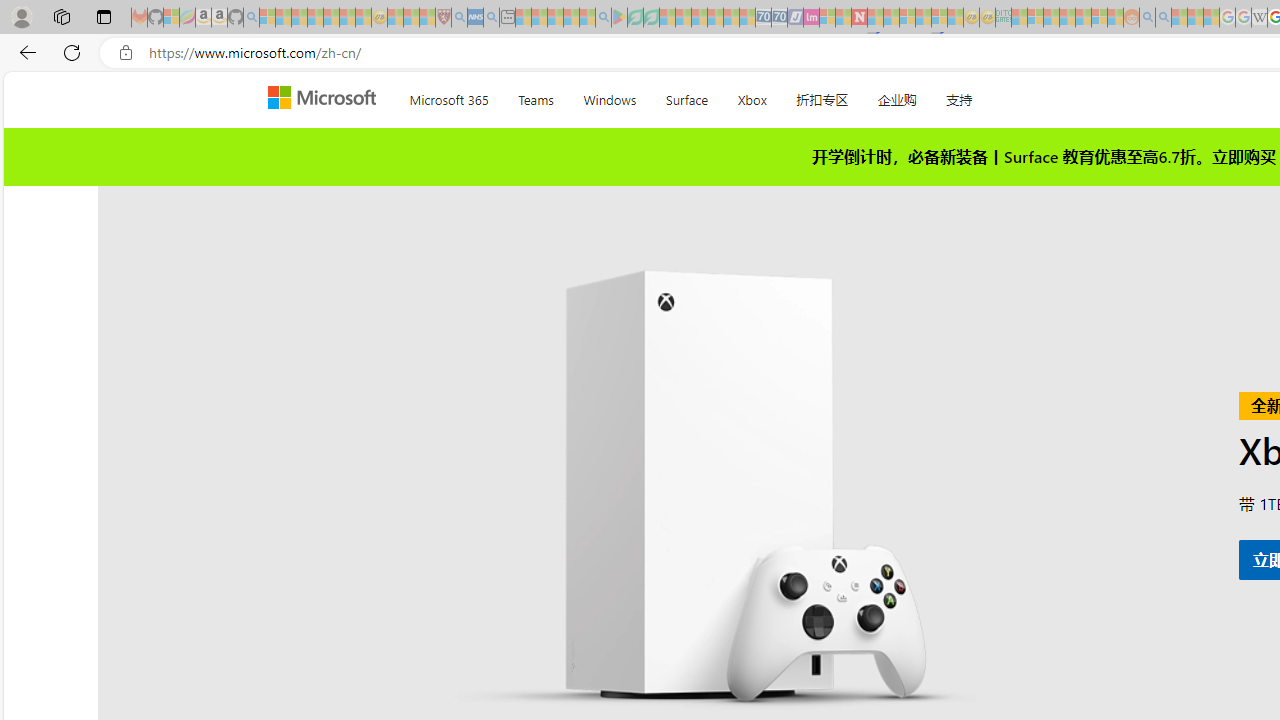 The height and width of the screenshot is (720, 1280). What do you see at coordinates (619, 18) in the screenshot?
I see `Bluey: Let's Play! - Apps on Google Play - Sleeping` at bounding box center [619, 18].